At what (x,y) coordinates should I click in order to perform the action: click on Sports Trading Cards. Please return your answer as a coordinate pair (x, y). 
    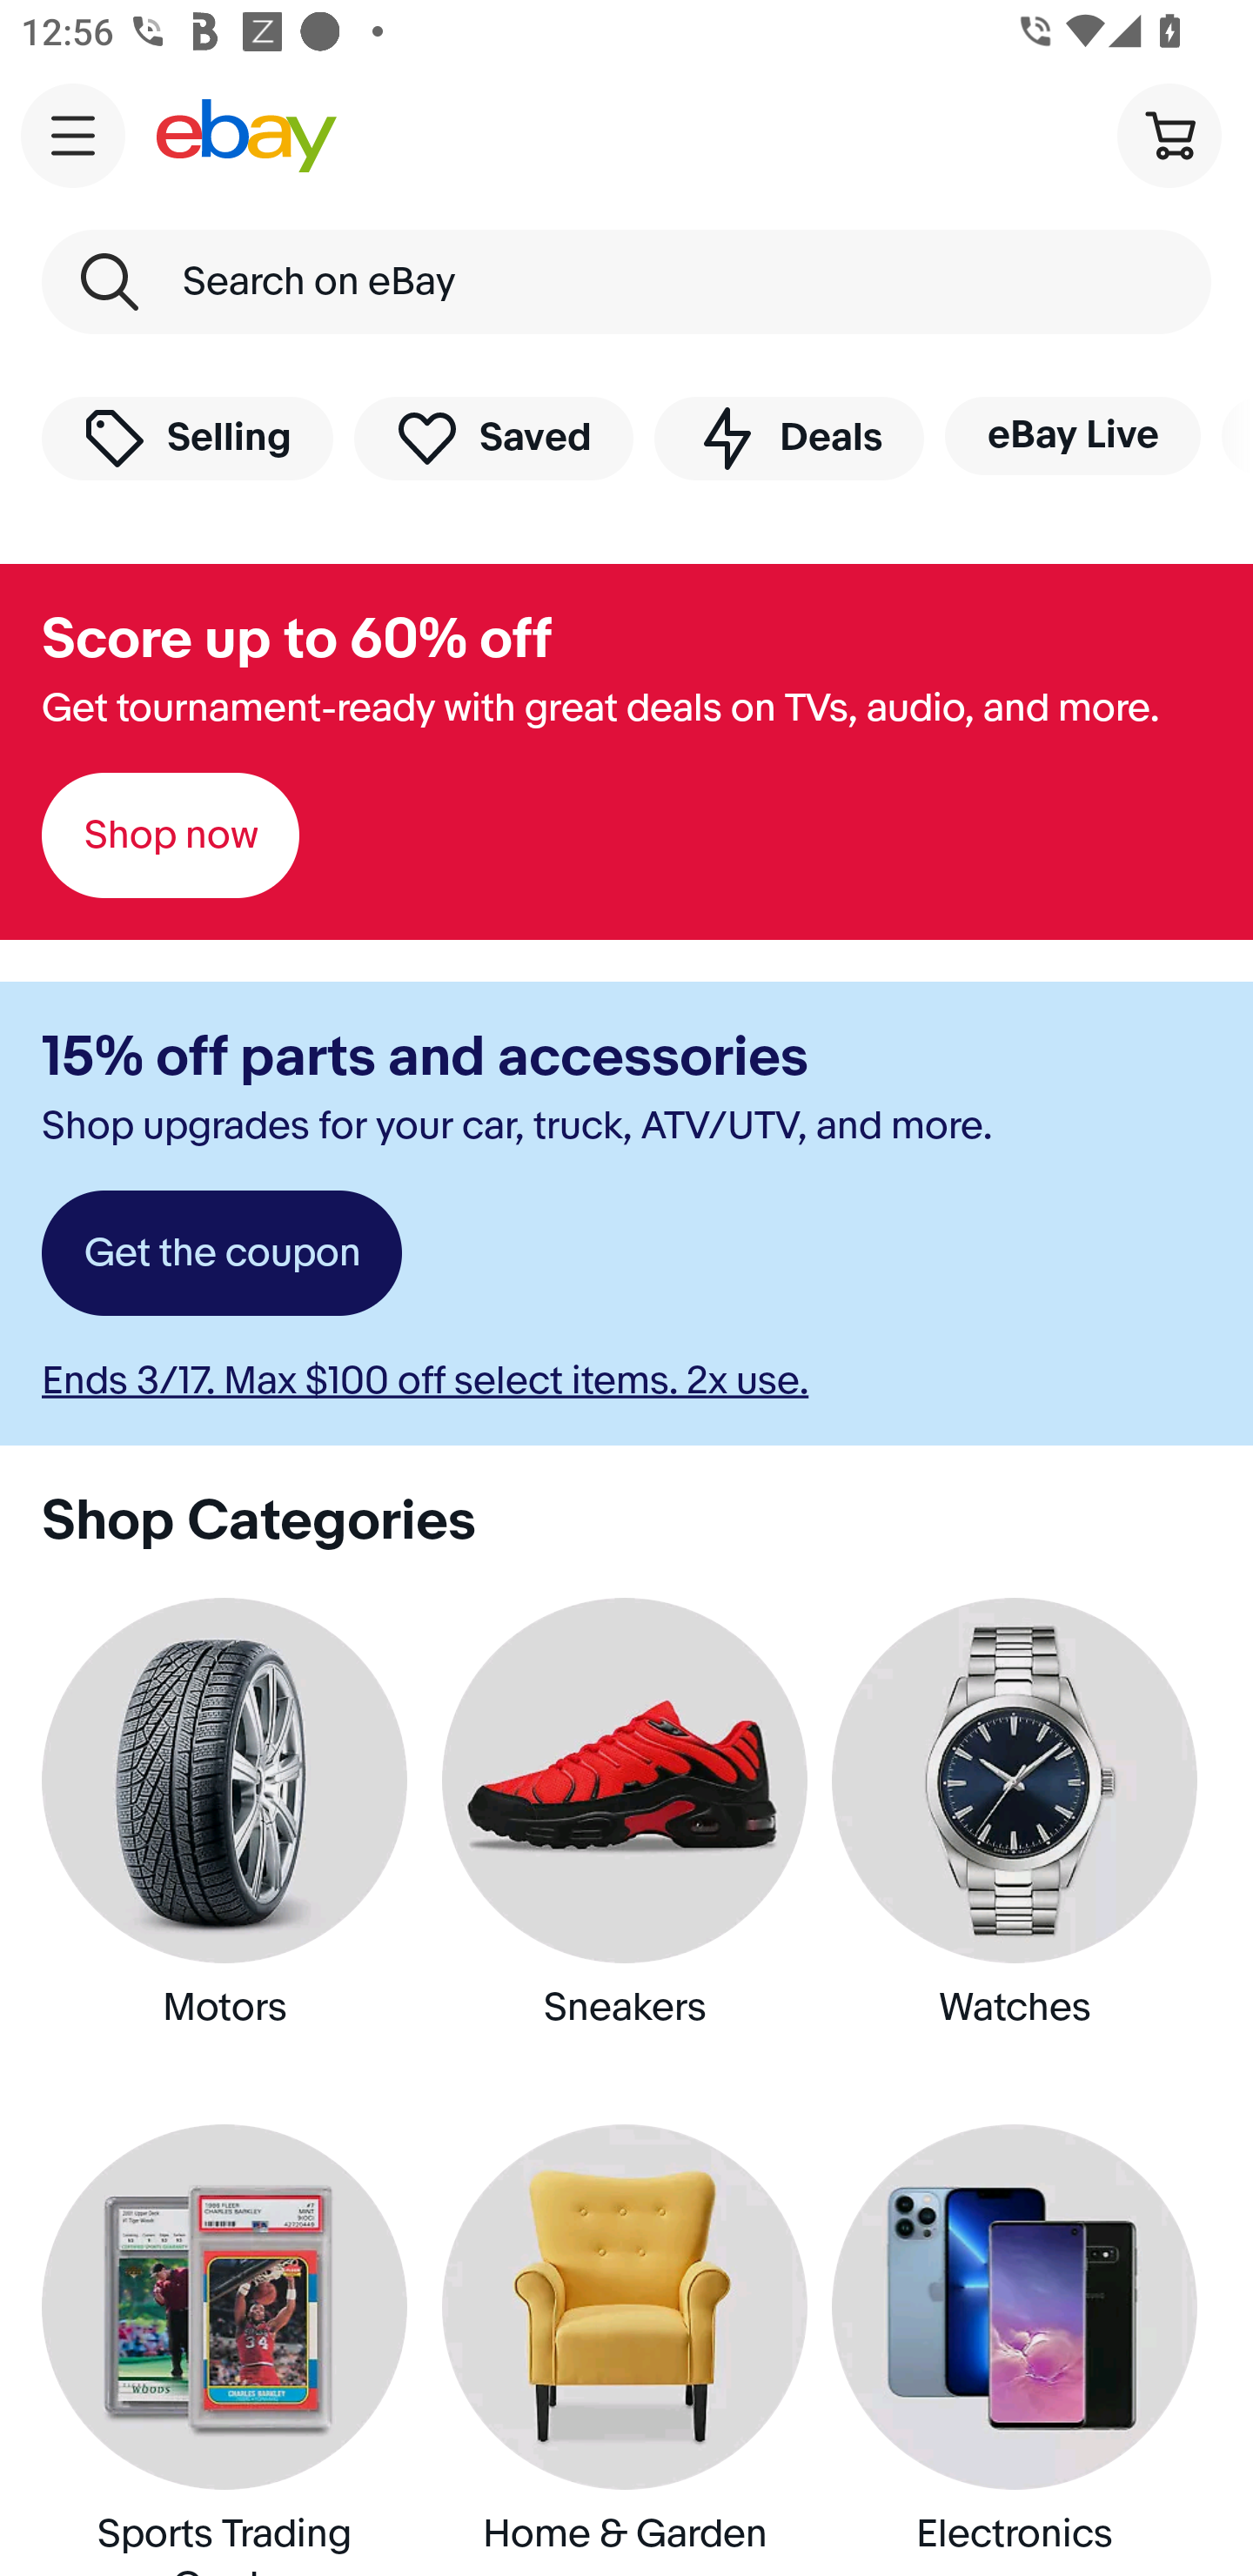
    Looking at the image, I should click on (231, 2351).